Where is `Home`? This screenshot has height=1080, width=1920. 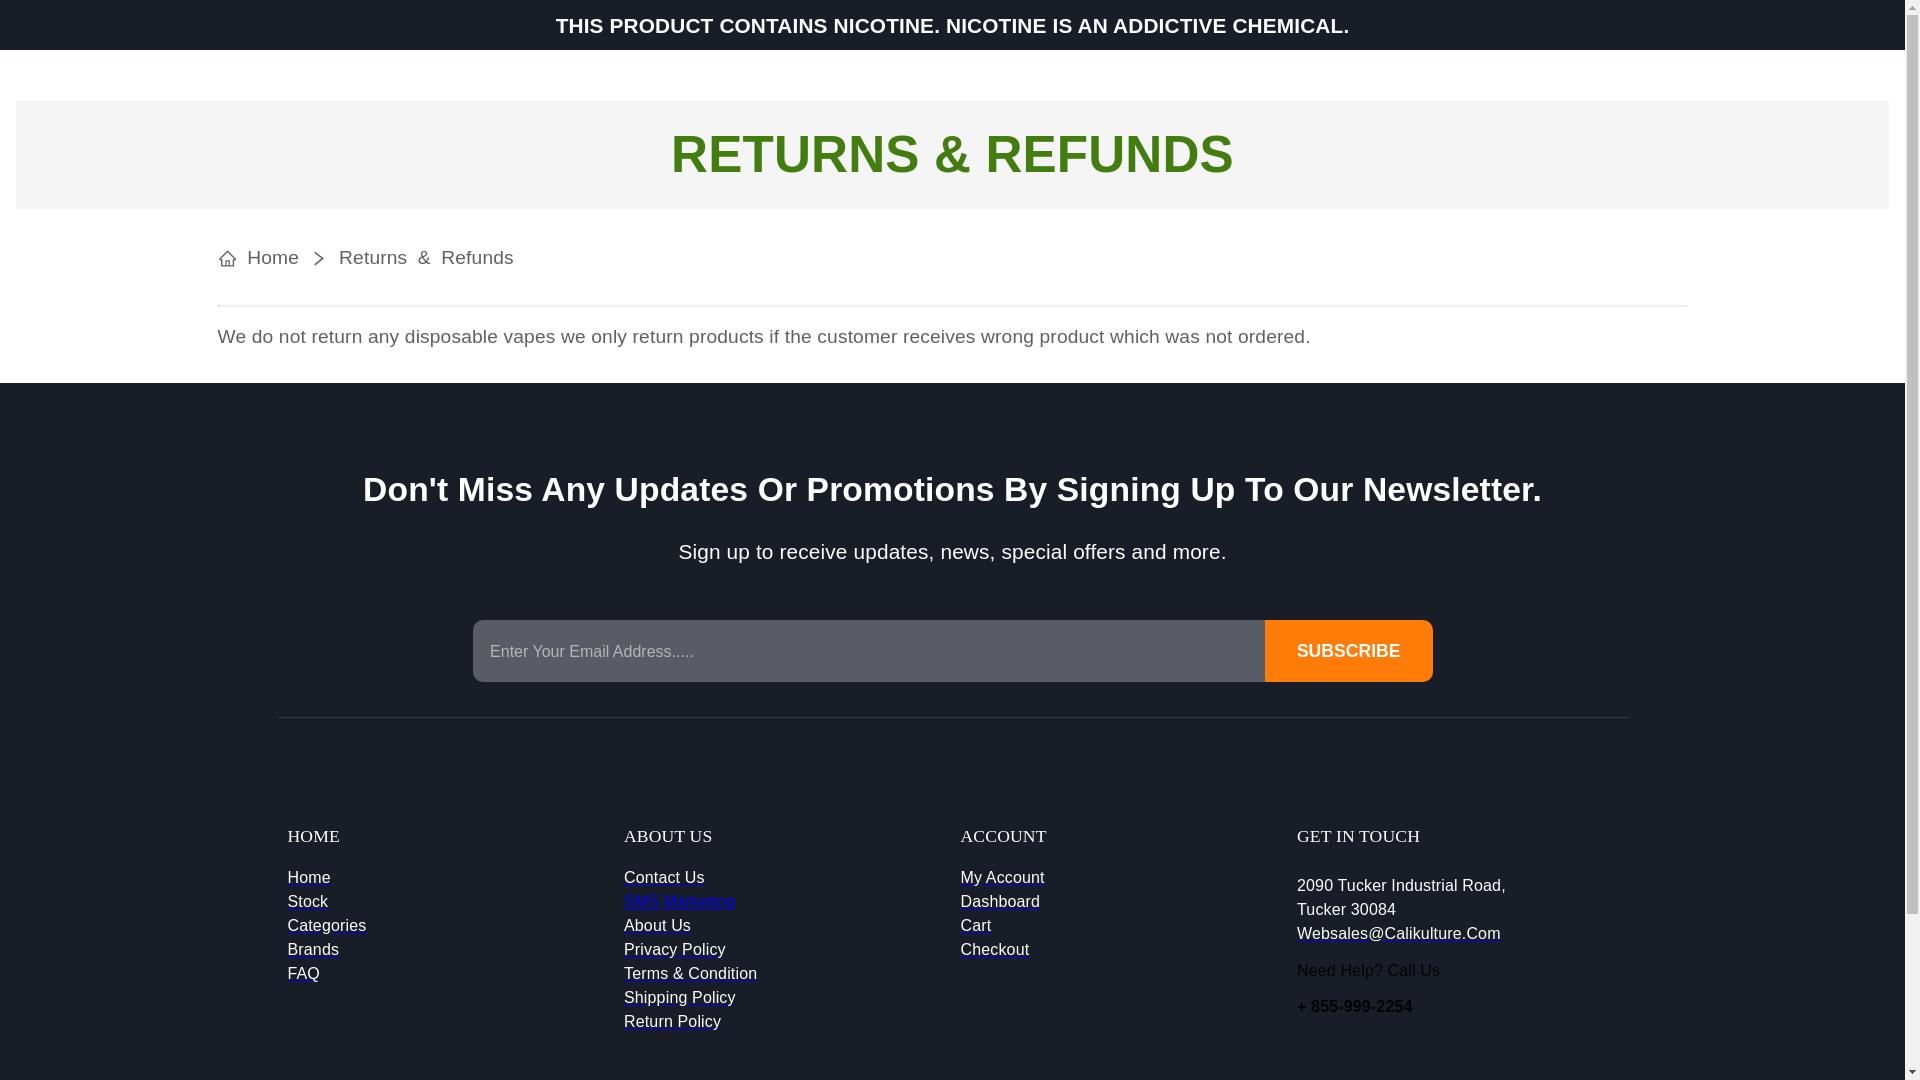
Home is located at coordinates (327, 878).